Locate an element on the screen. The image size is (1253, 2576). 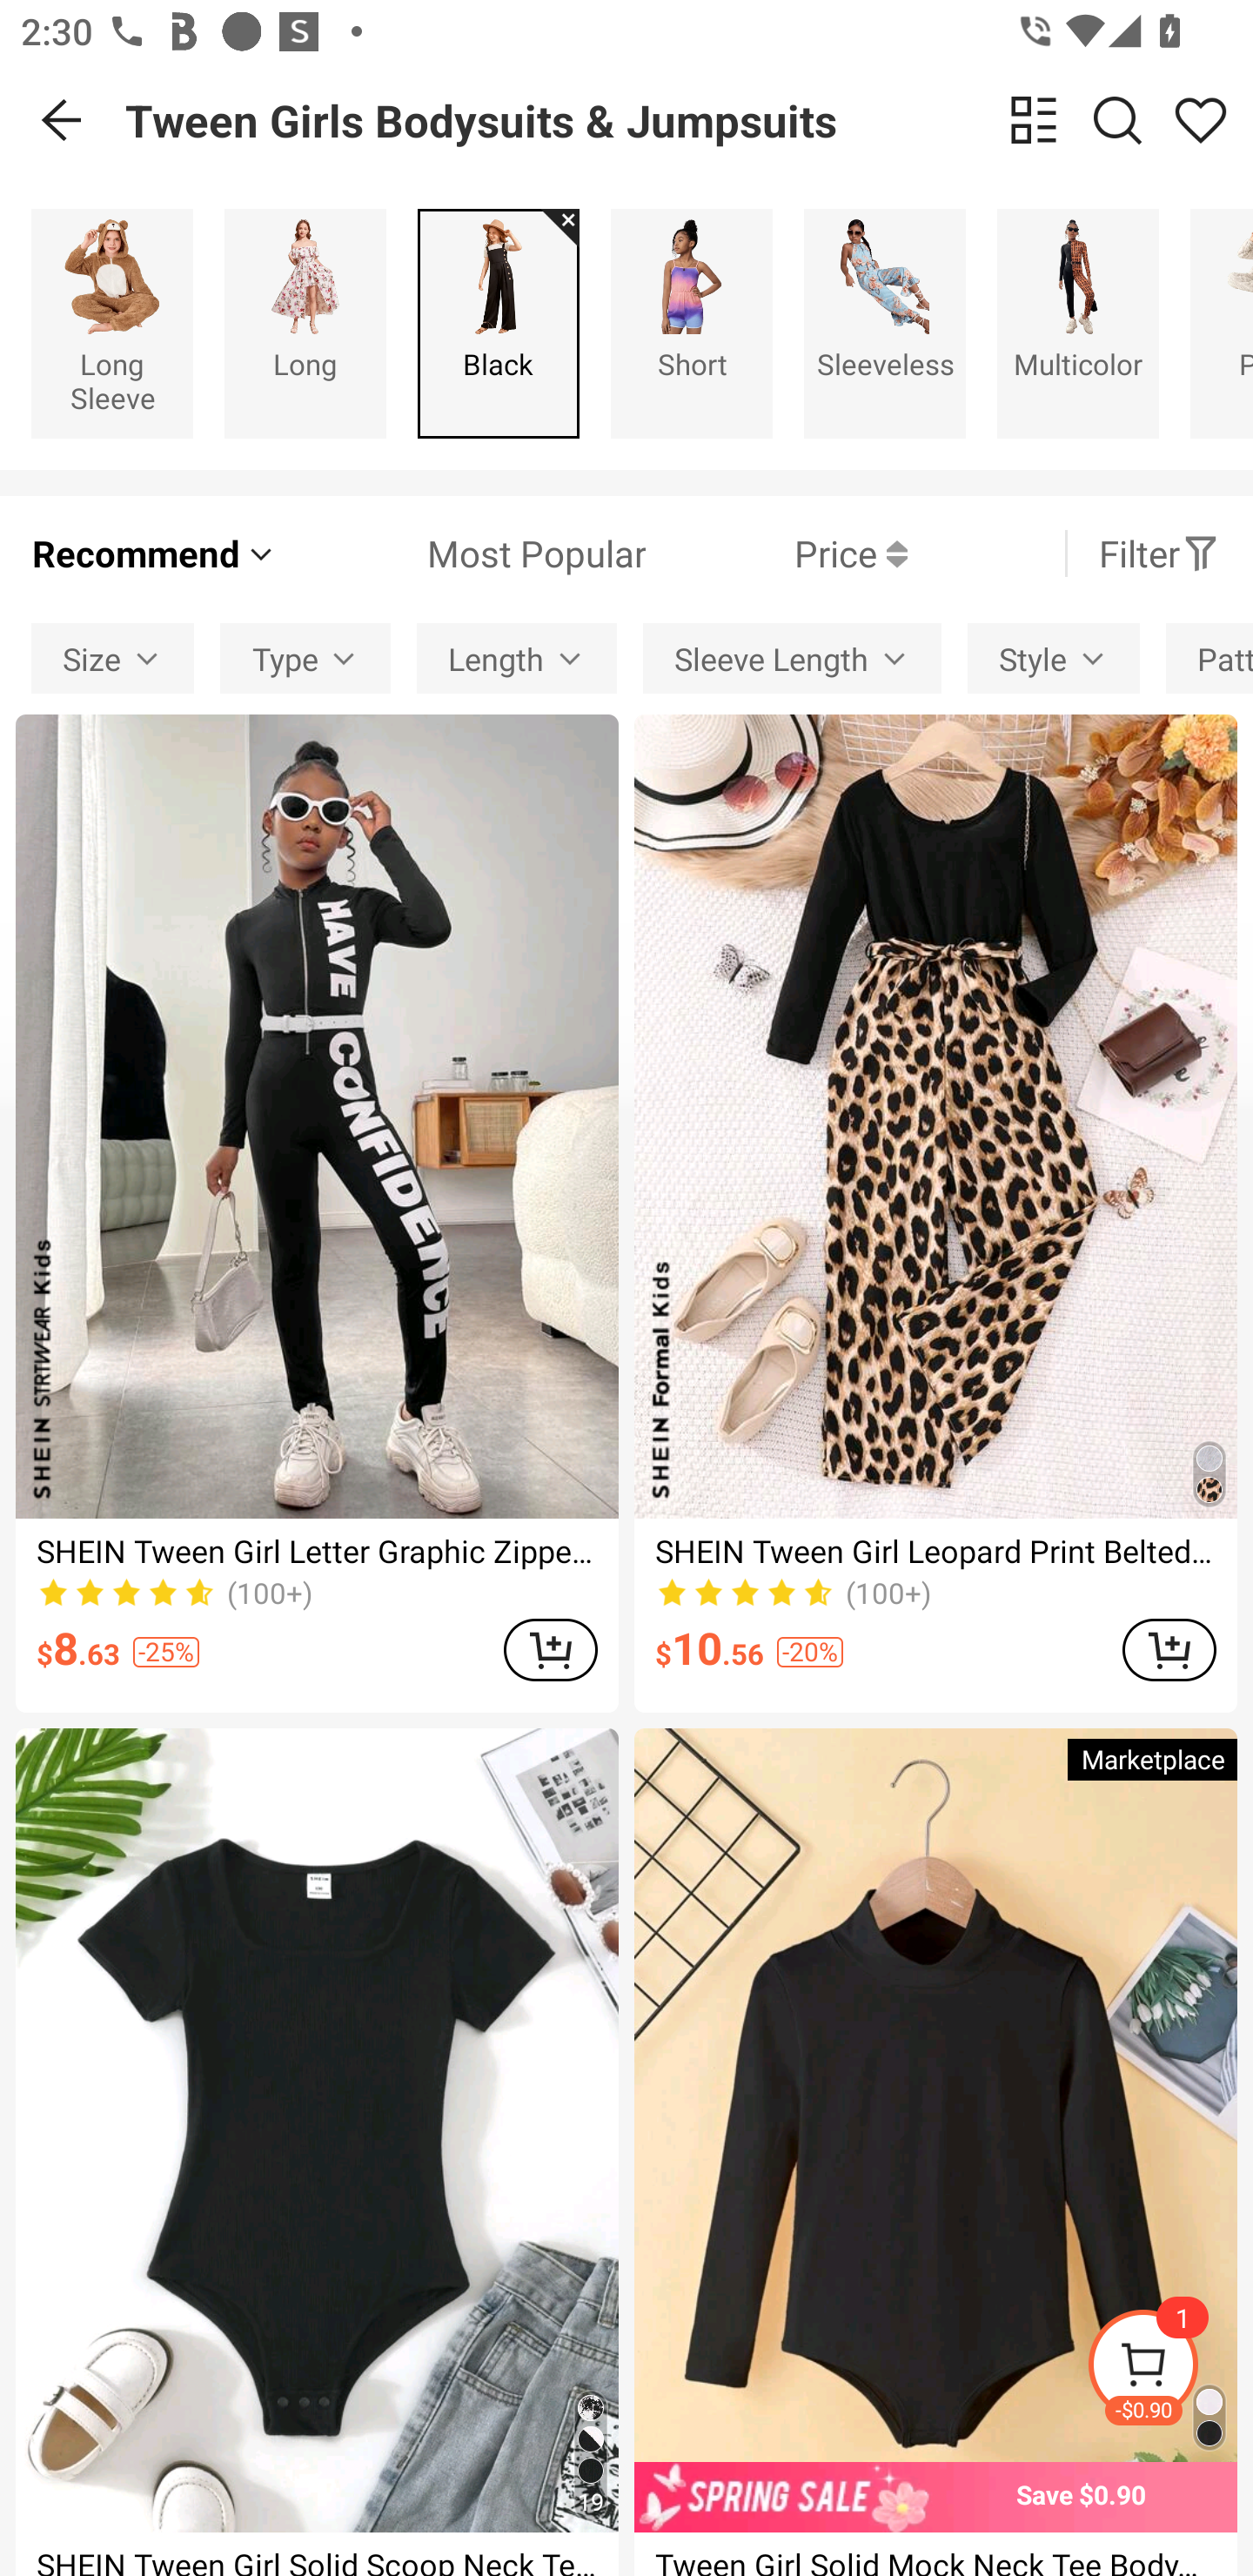
Filter is located at coordinates (1159, 553).